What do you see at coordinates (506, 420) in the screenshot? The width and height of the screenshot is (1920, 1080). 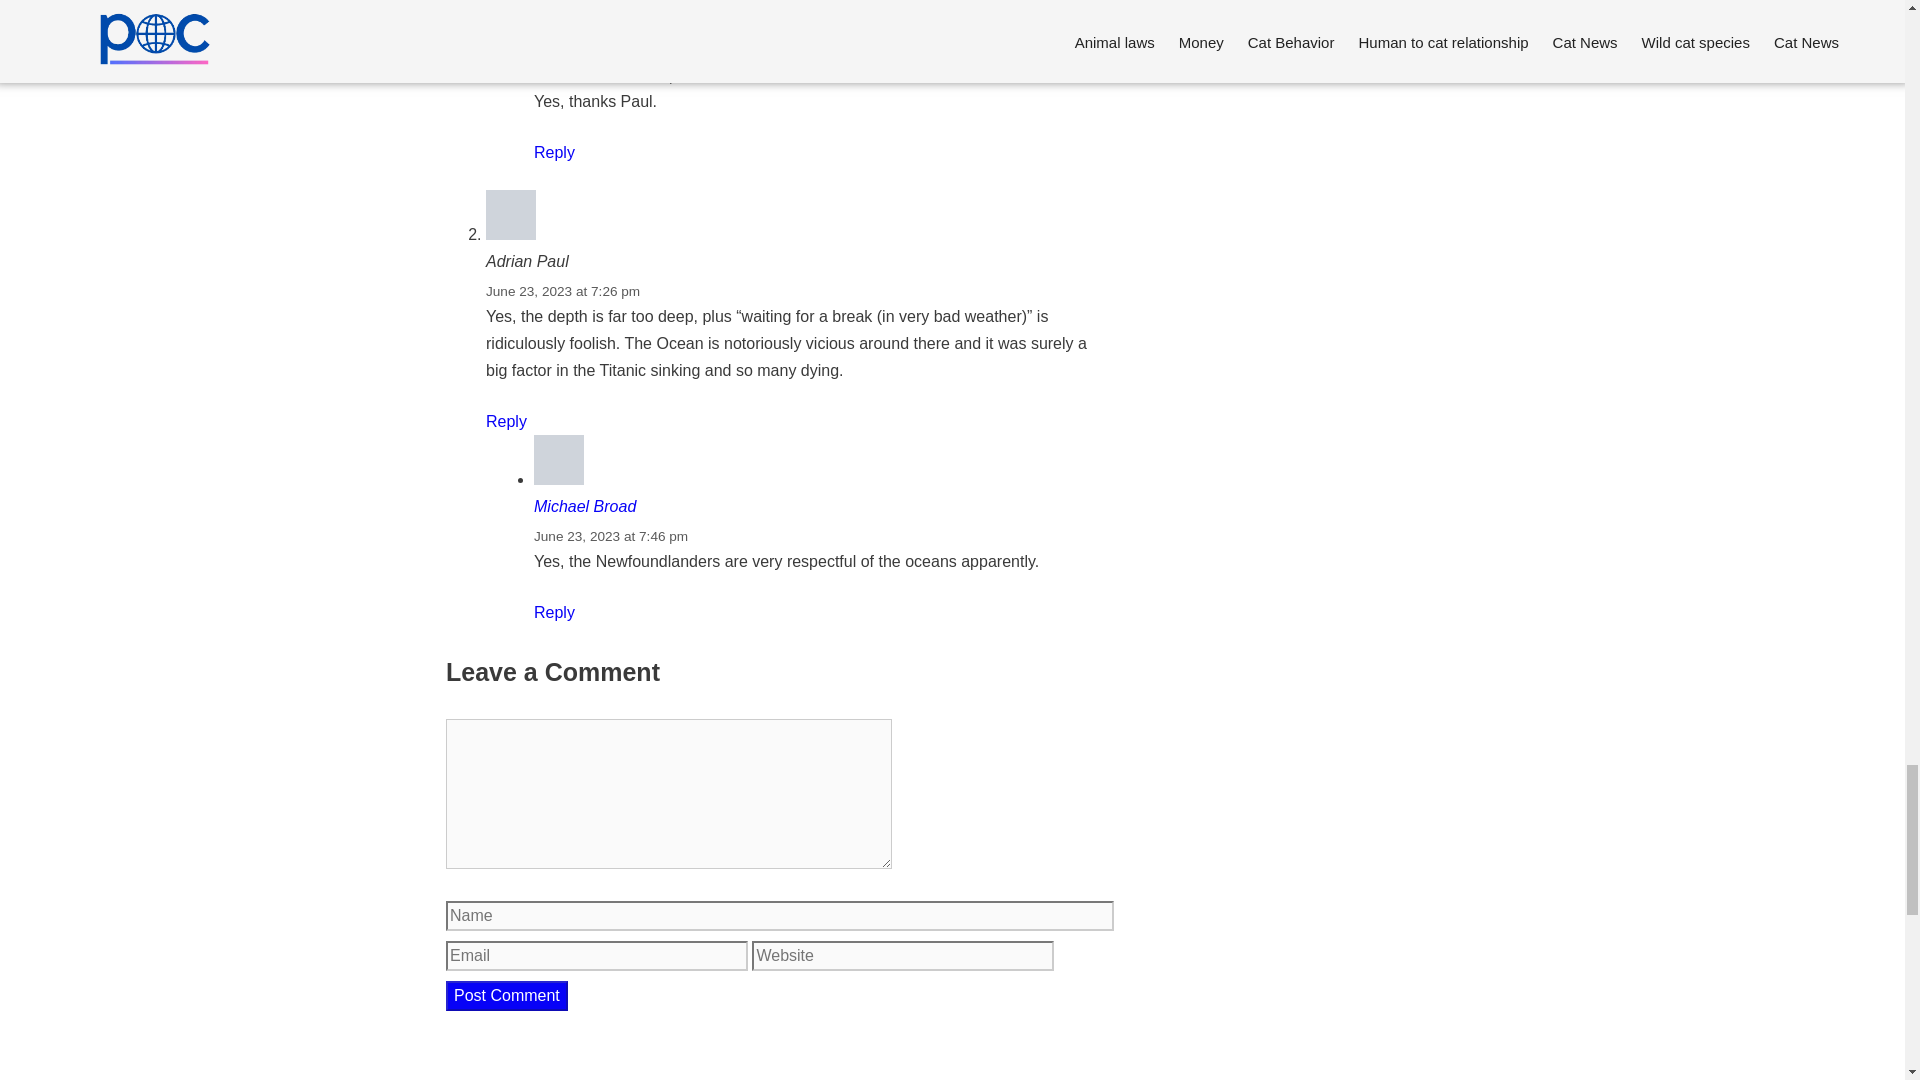 I see `Reply` at bounding box center [506, 420].